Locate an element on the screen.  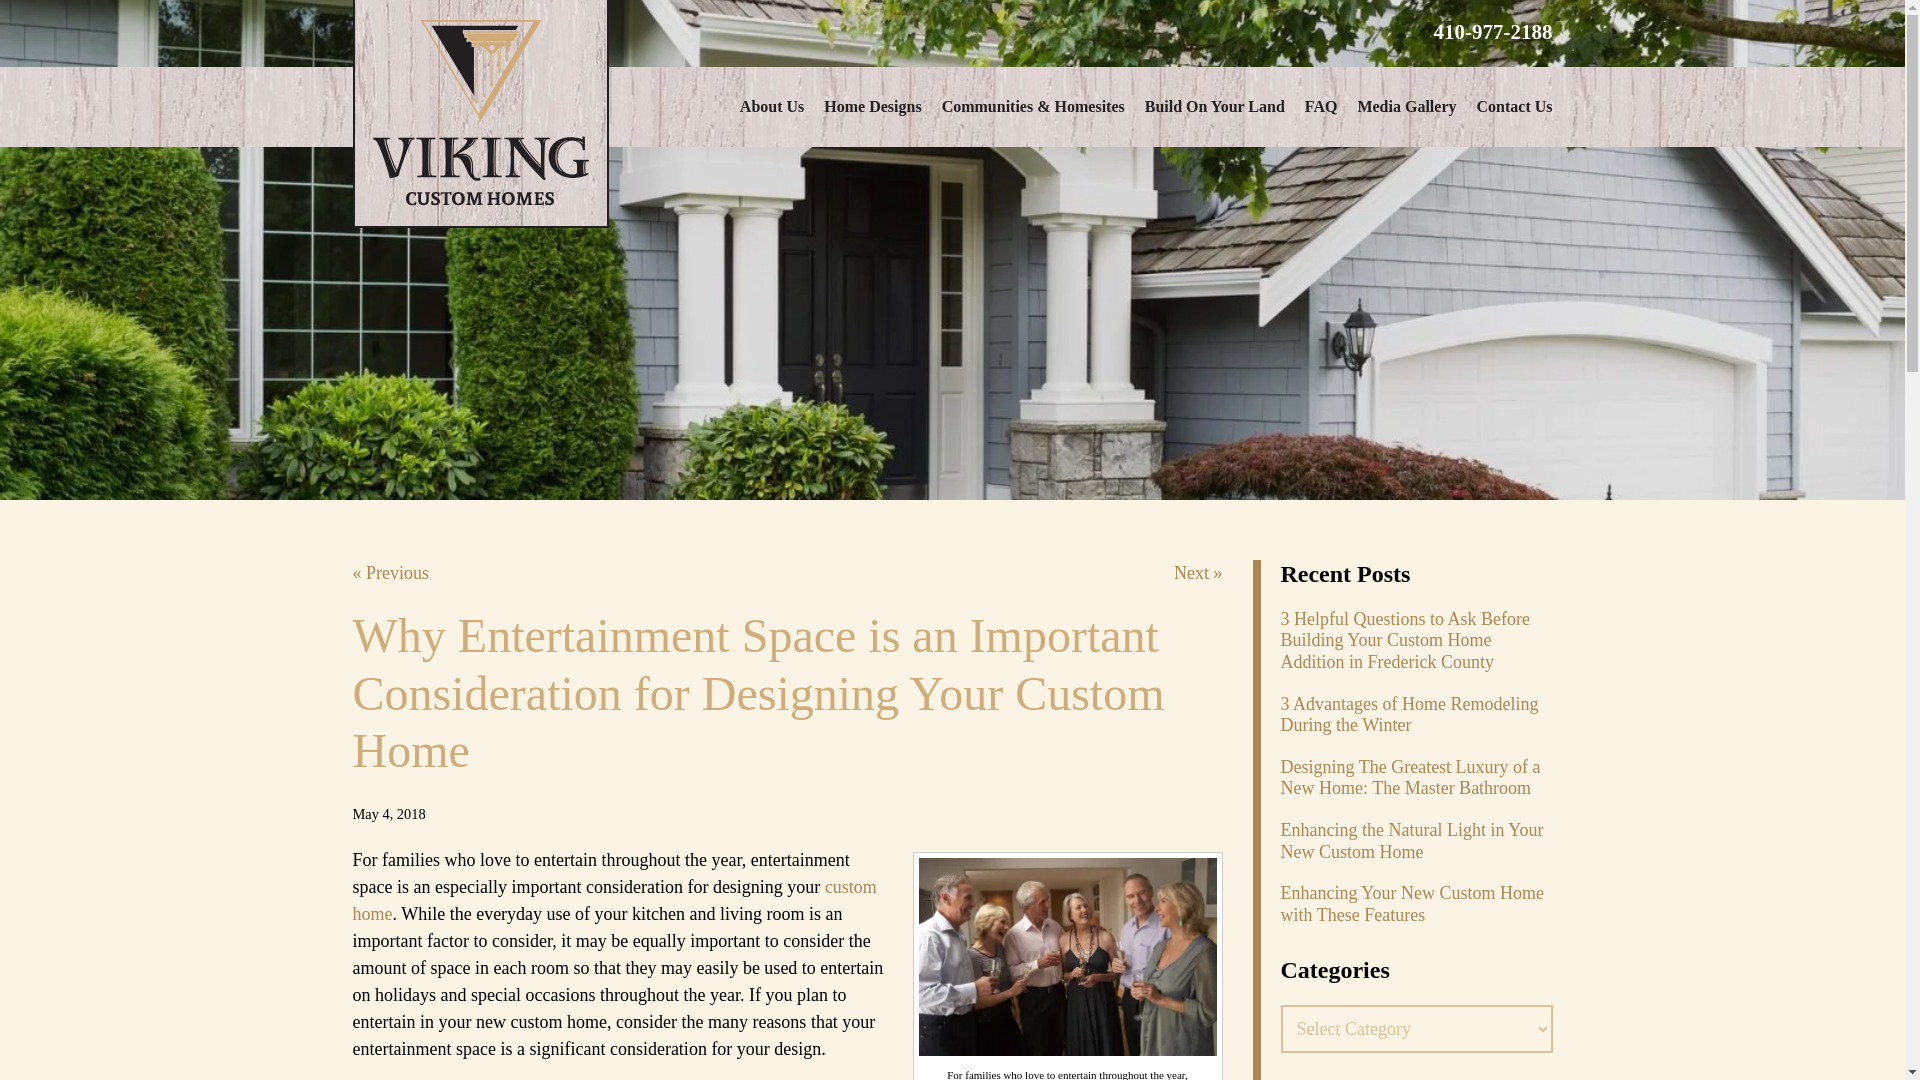
Viking Custom Homes is located at coordinates (480, 113).